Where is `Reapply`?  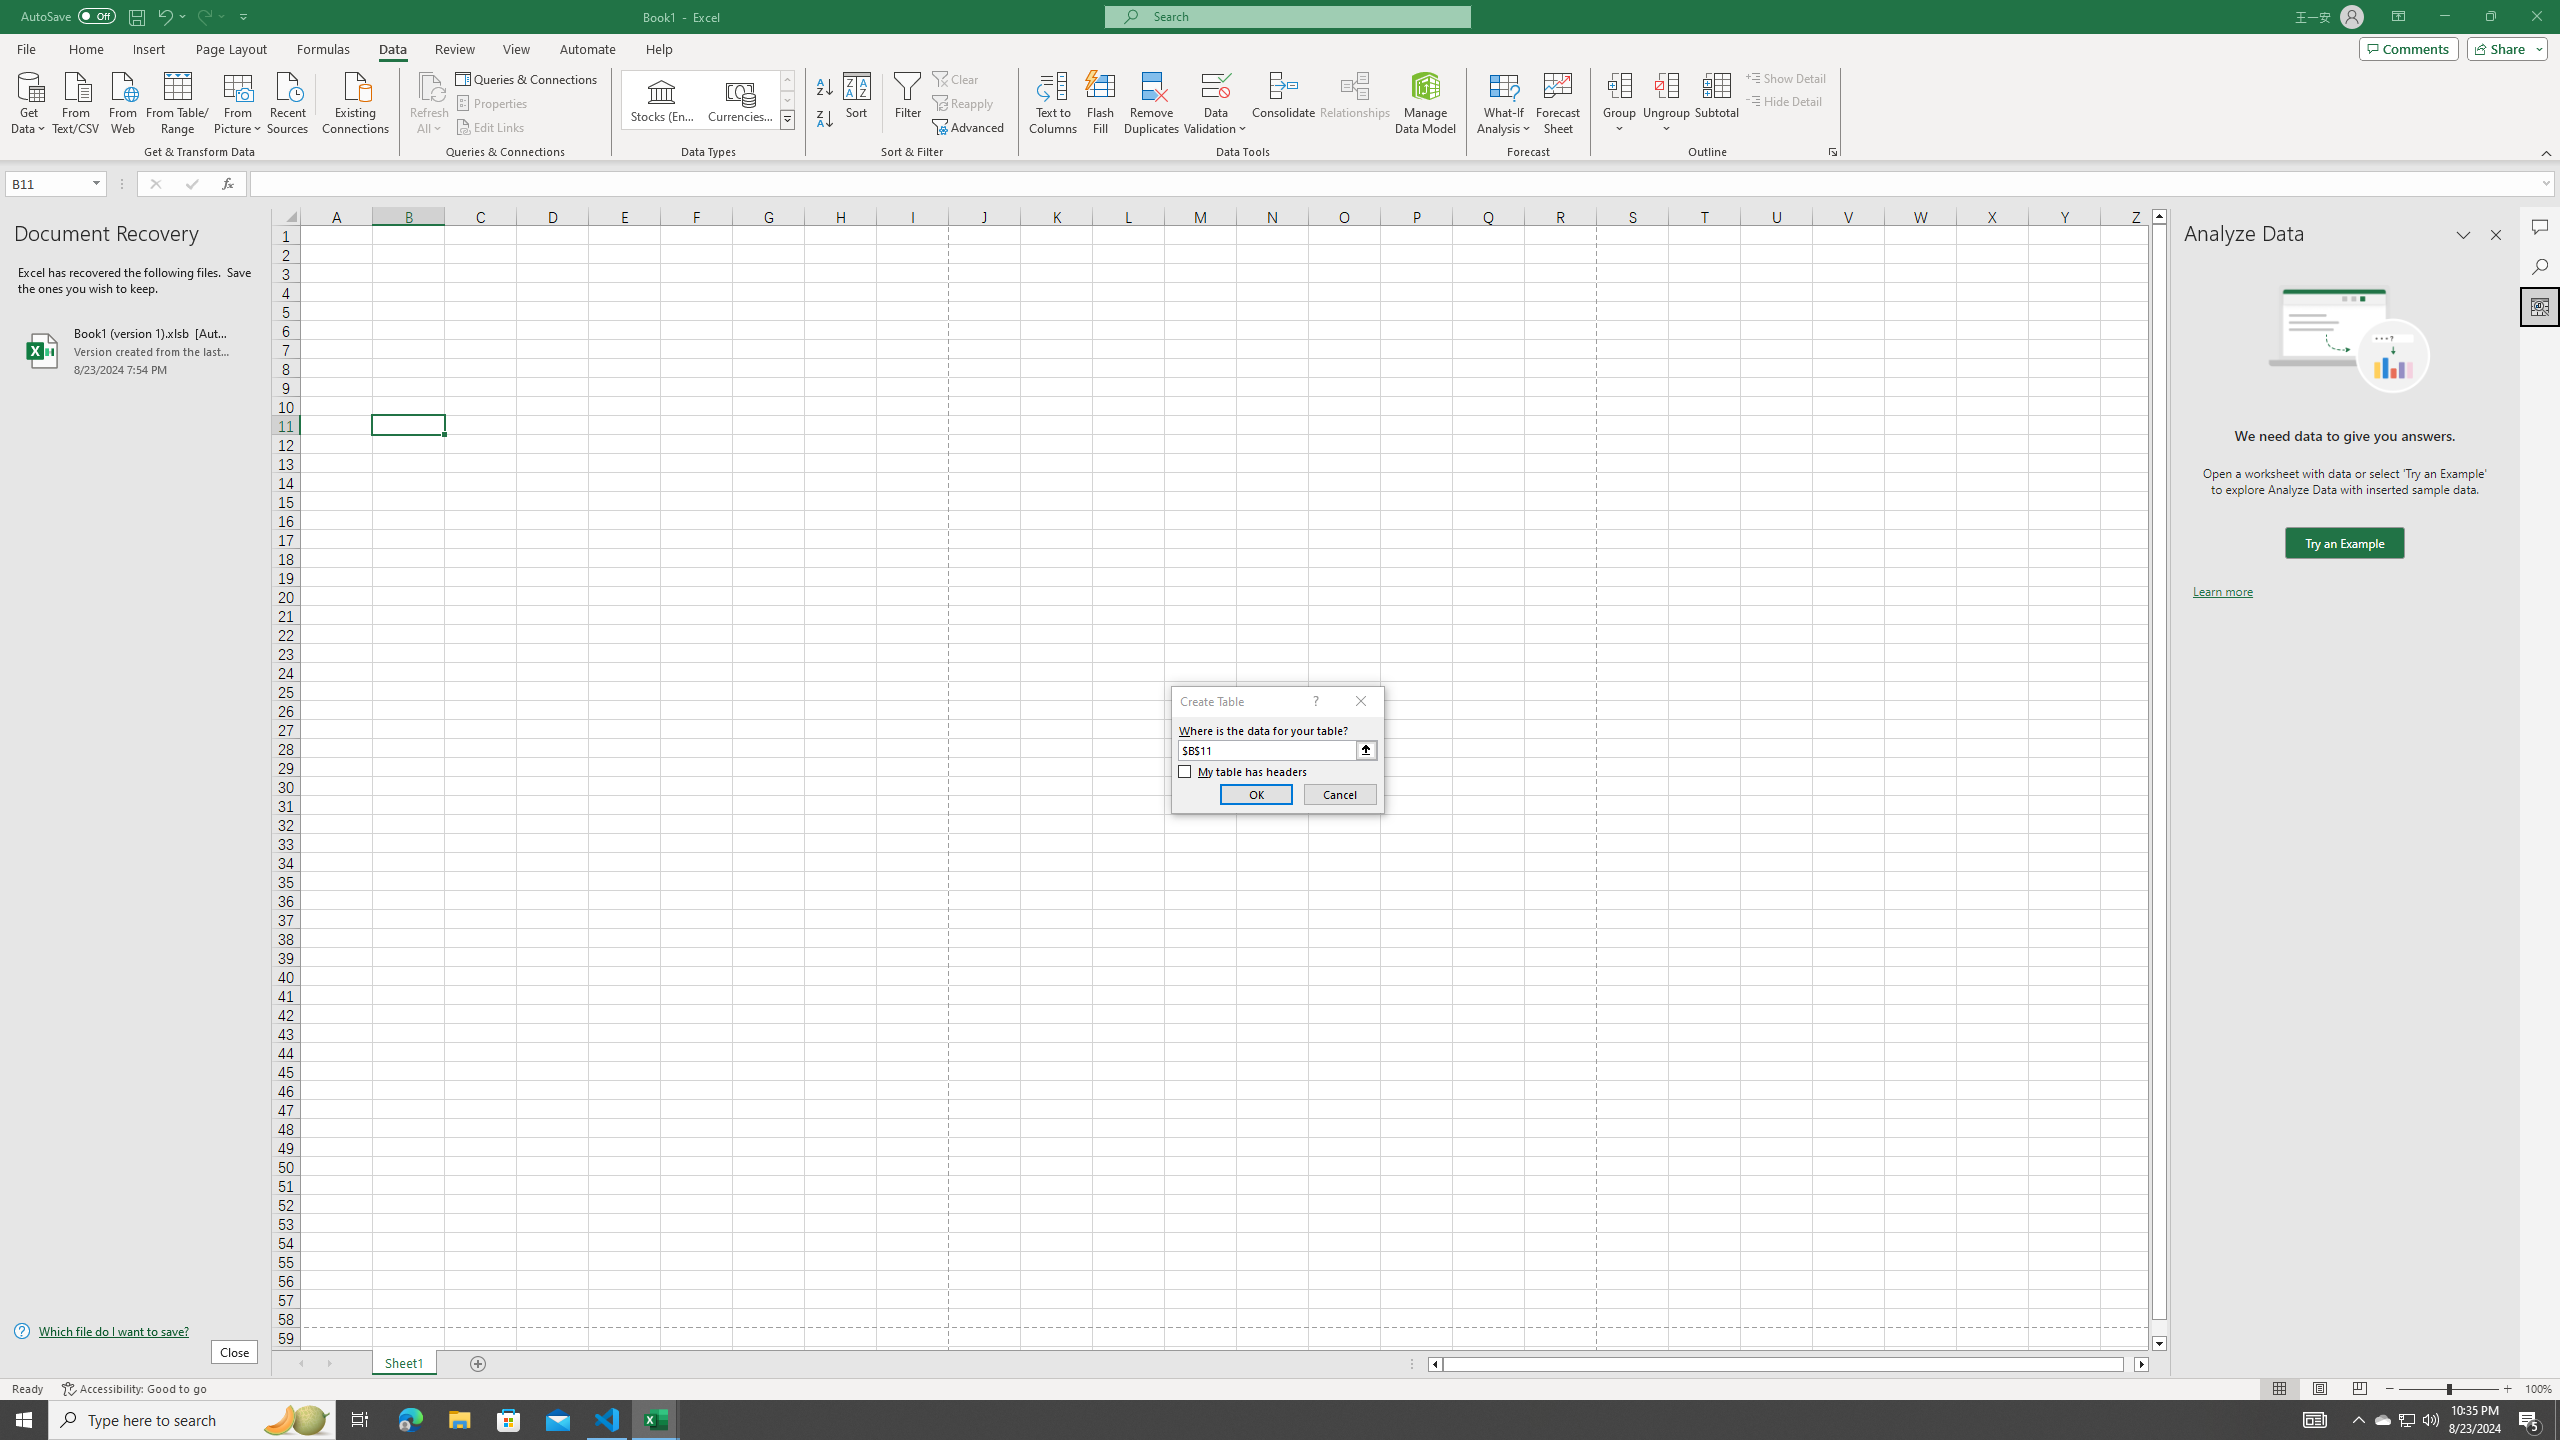 Reapply is located at coordinates (964, 104).